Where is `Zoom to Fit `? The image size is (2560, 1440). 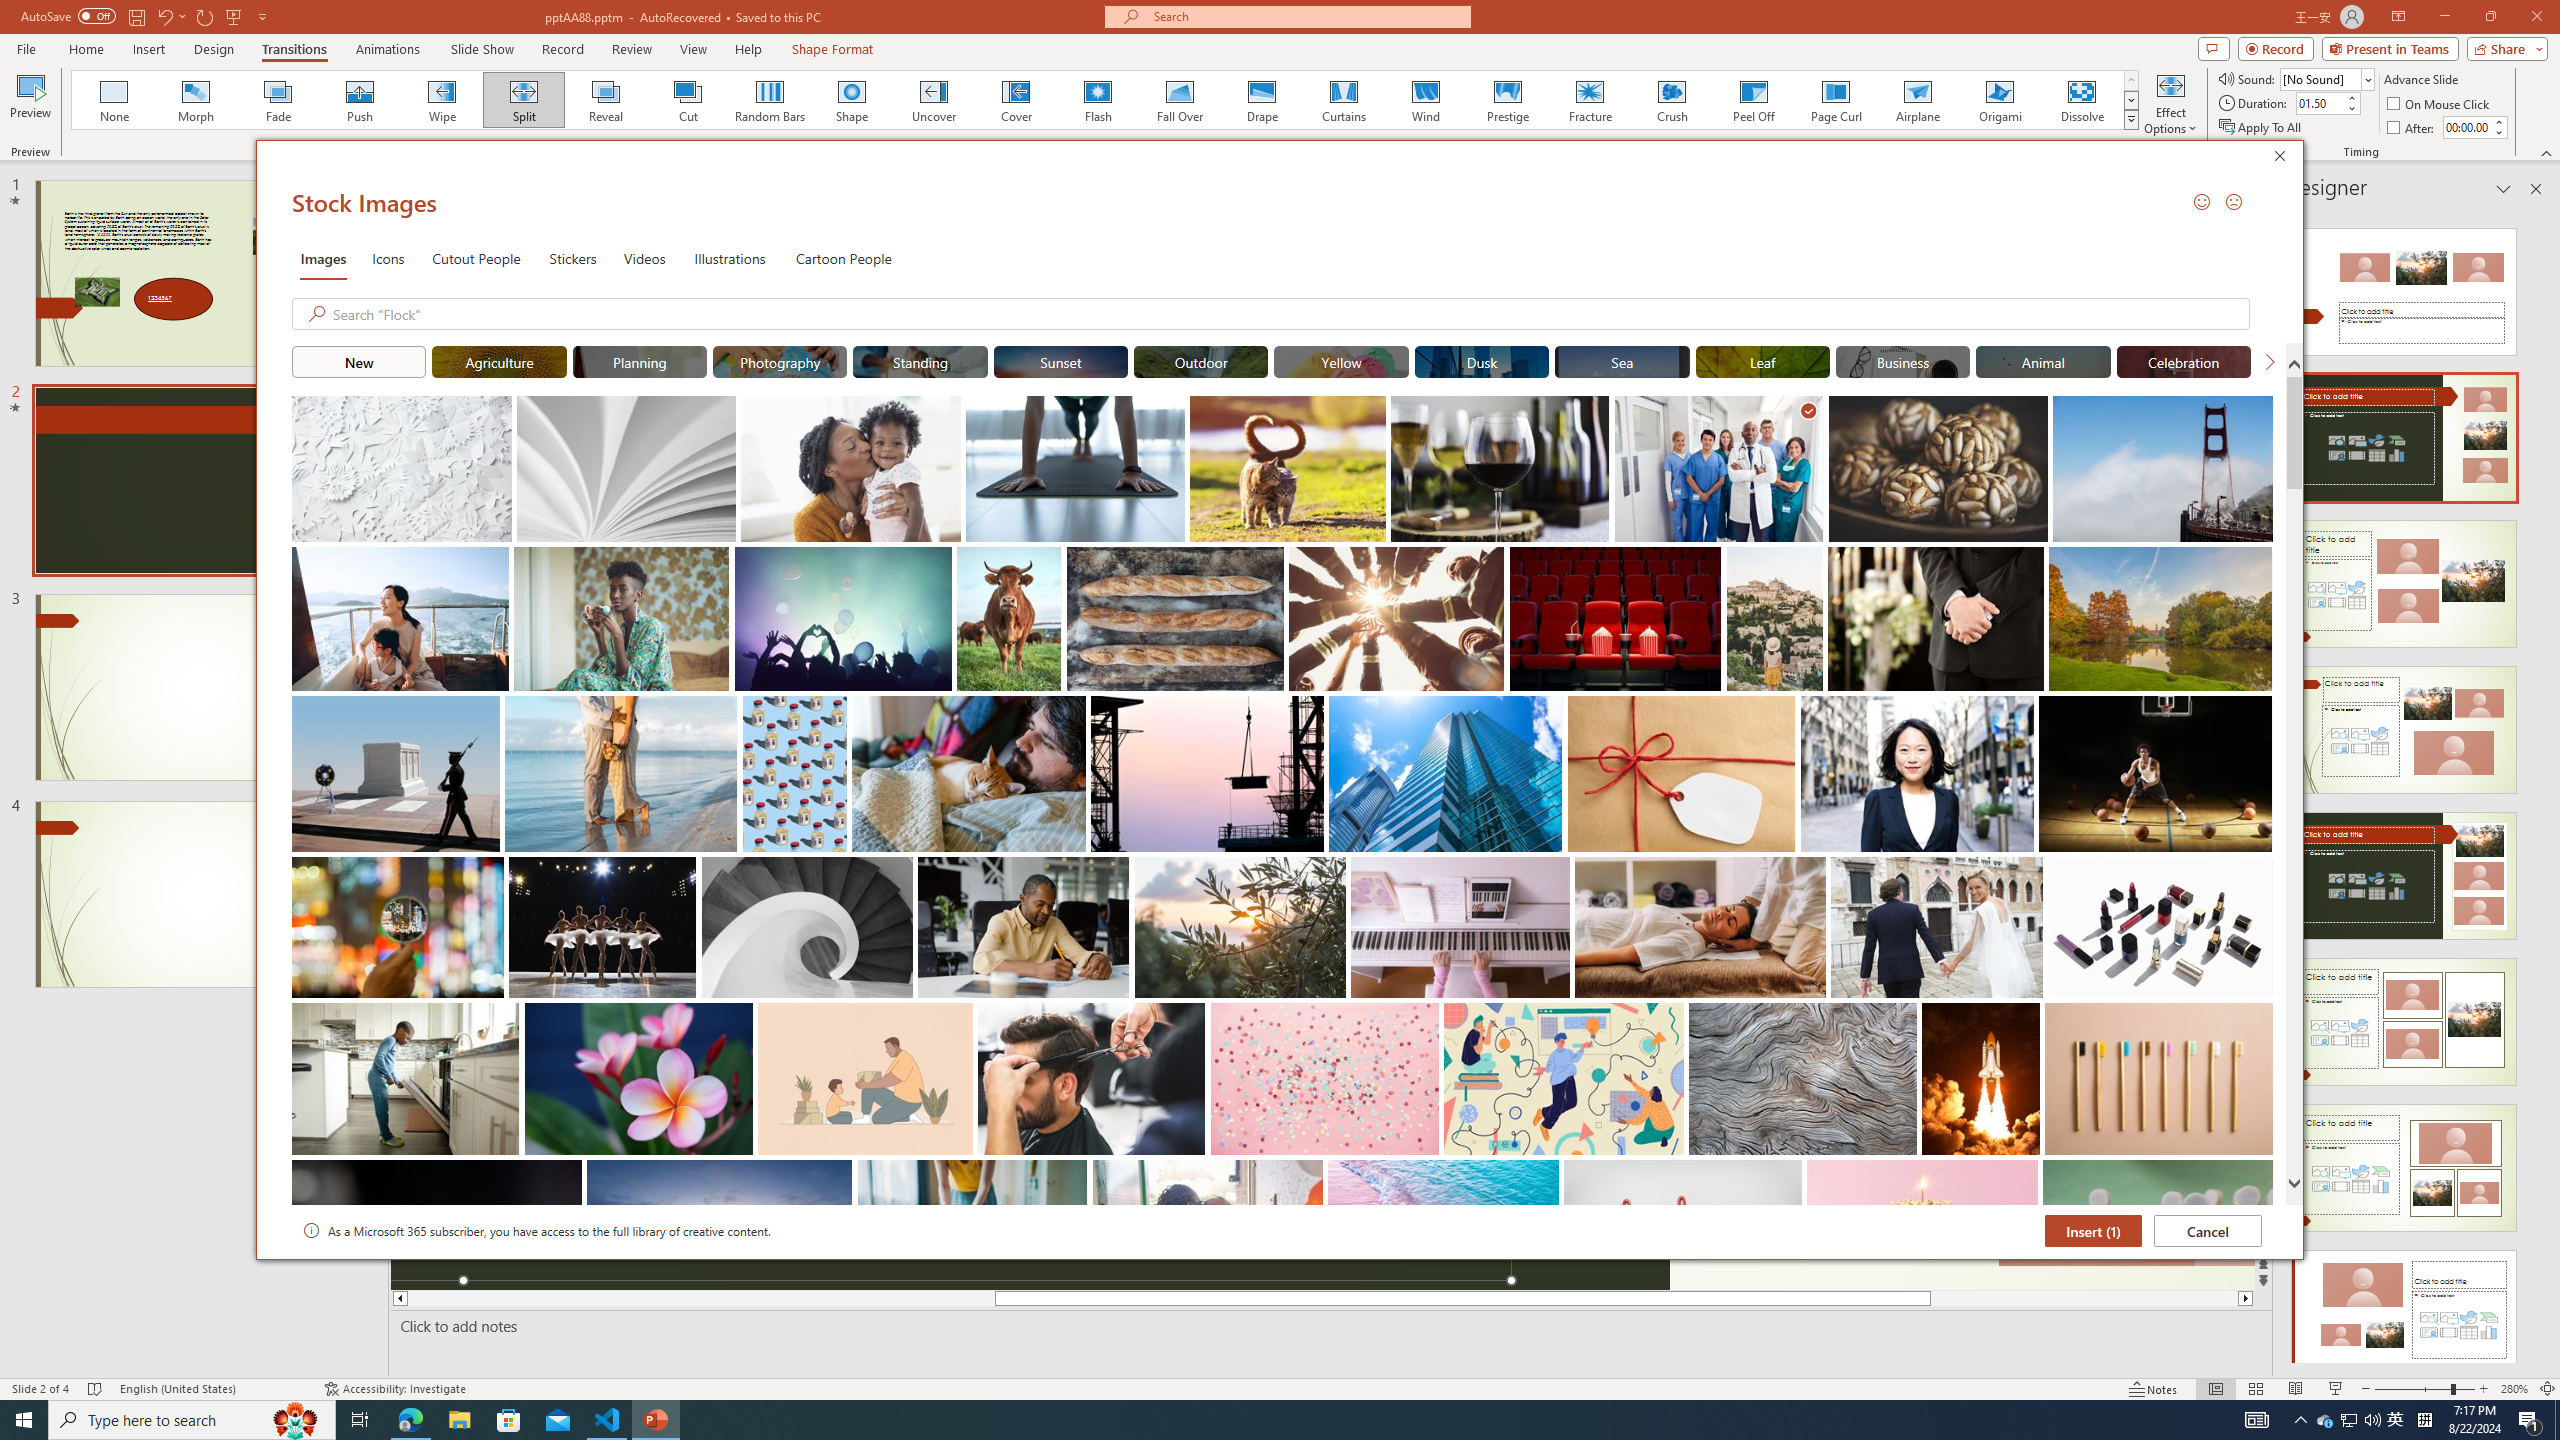
Zoom to Fit  is located at coordinates (2548, 1389).